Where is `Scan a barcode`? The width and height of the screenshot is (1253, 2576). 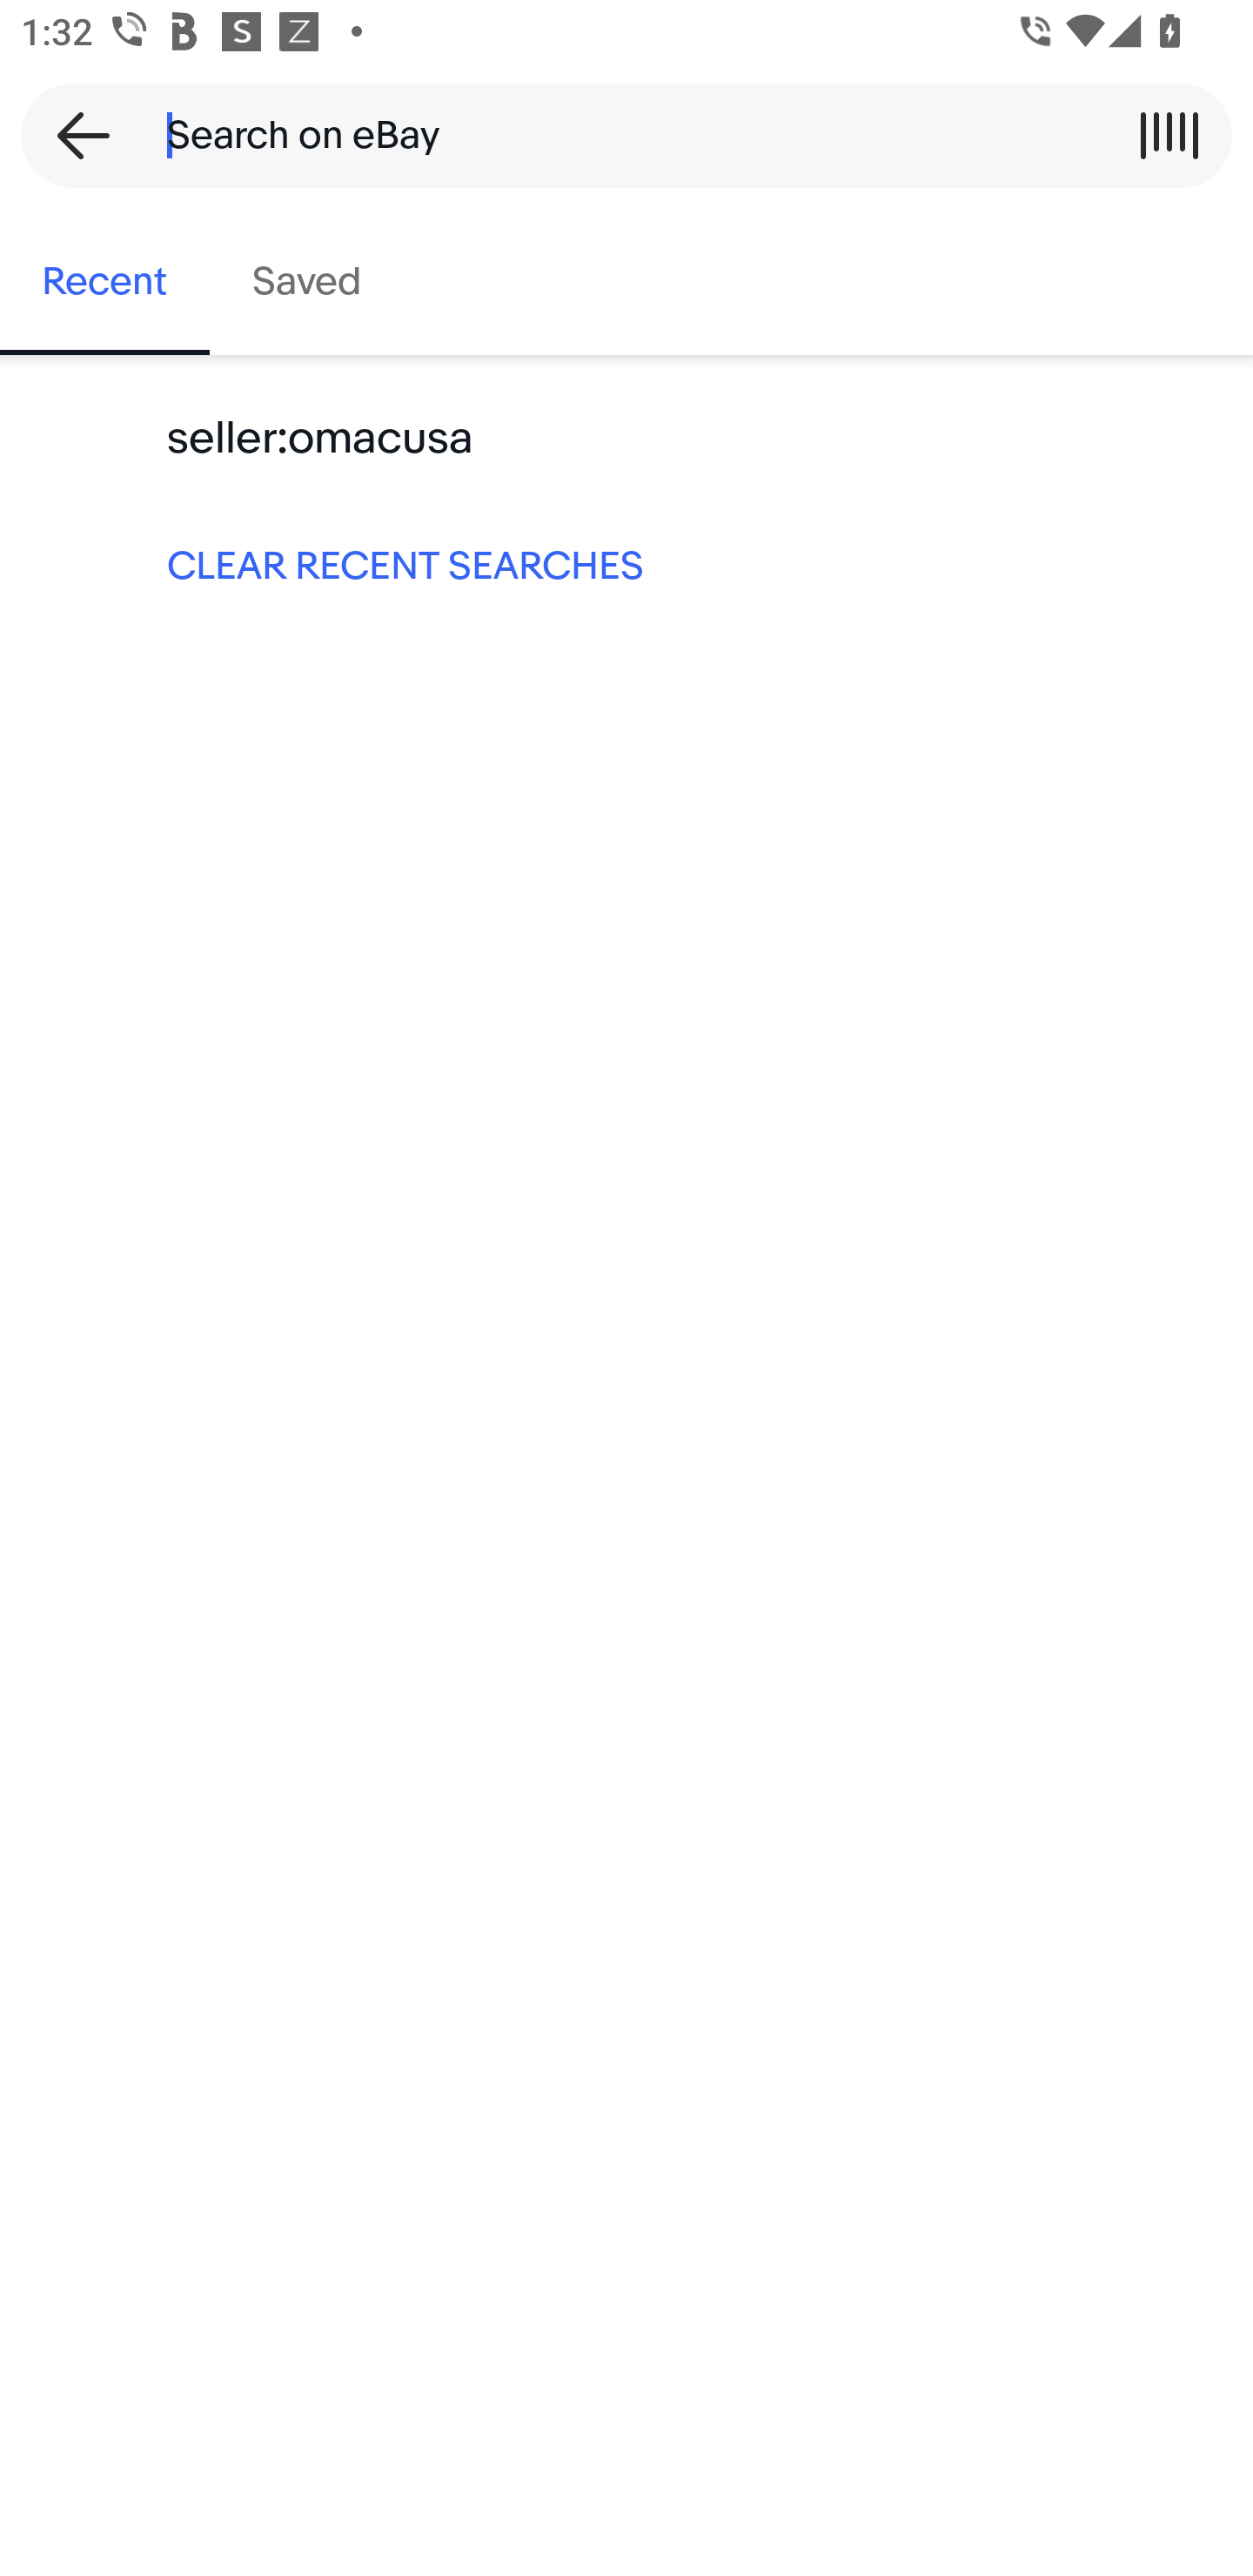 Scan a barcode is located at coordinates (1169, 135).